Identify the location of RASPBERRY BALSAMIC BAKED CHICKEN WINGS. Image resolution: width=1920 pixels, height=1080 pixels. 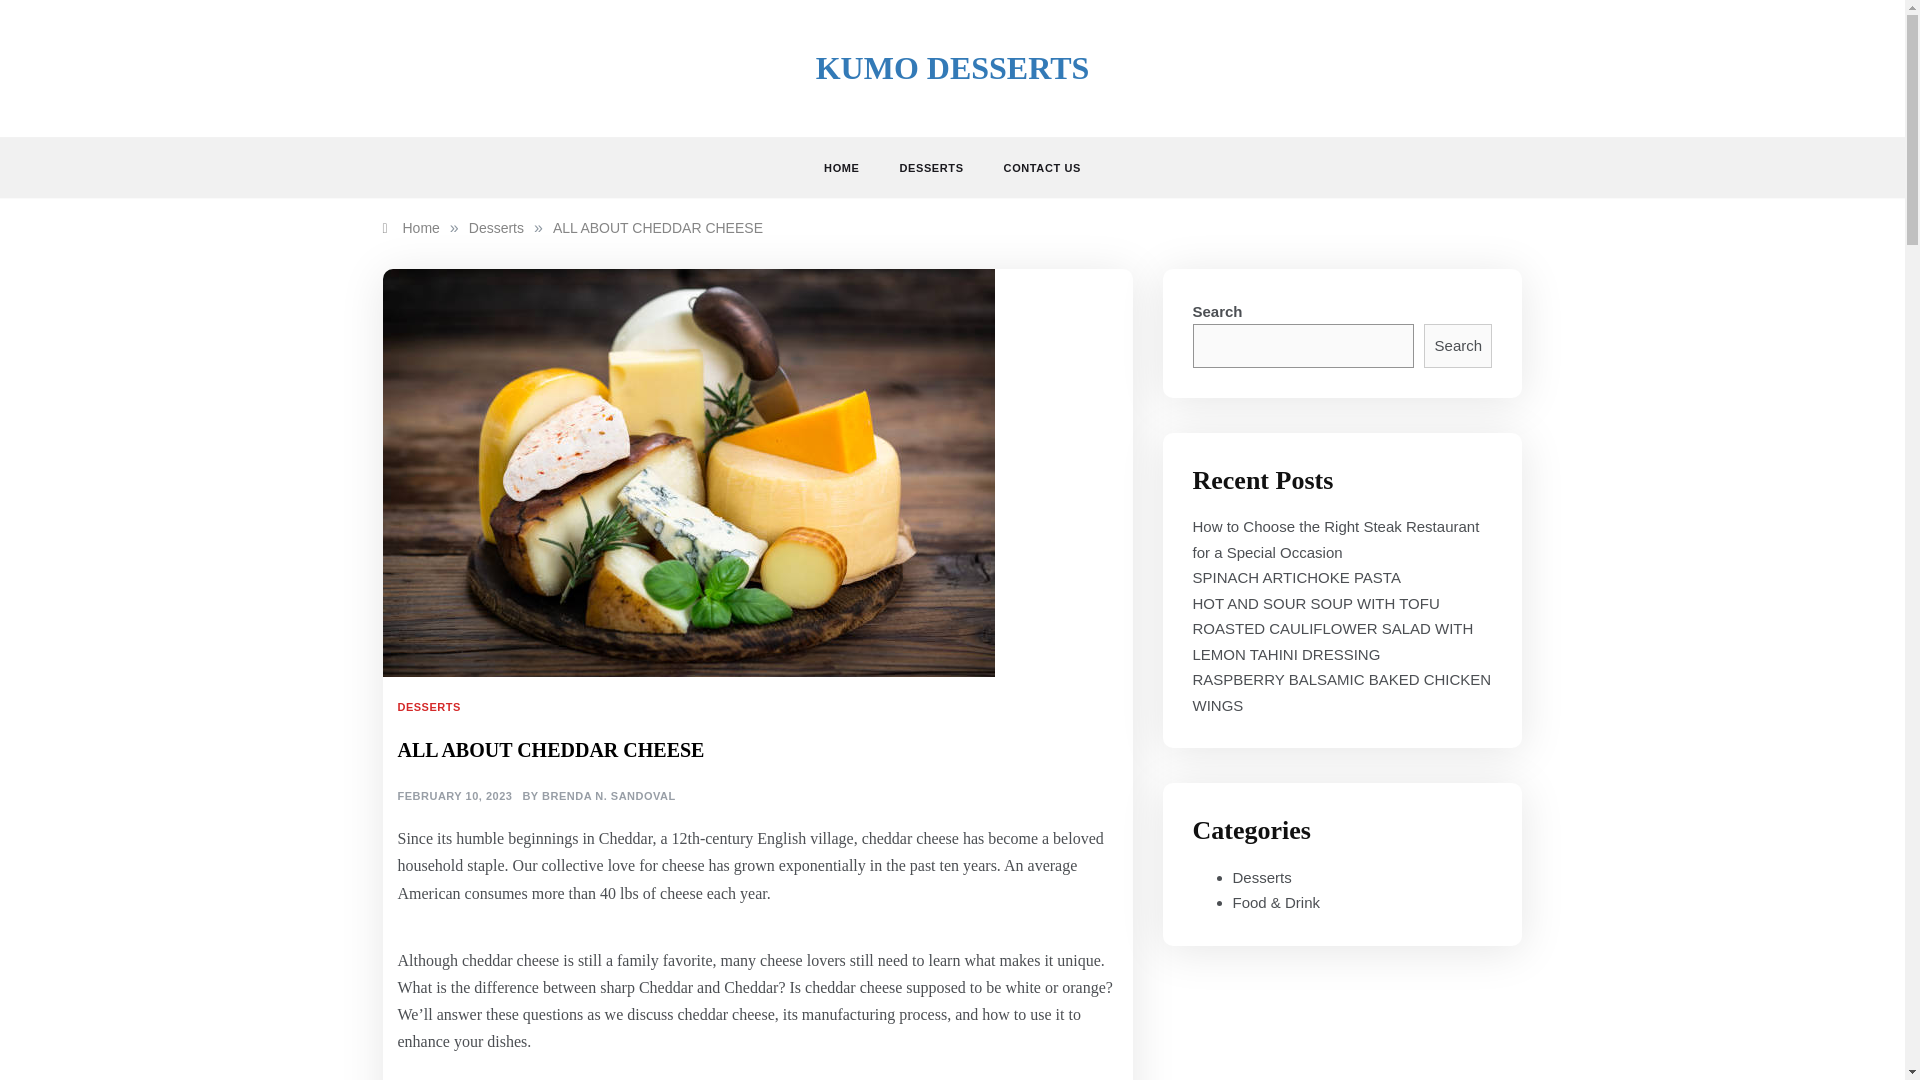
(1342, 692).